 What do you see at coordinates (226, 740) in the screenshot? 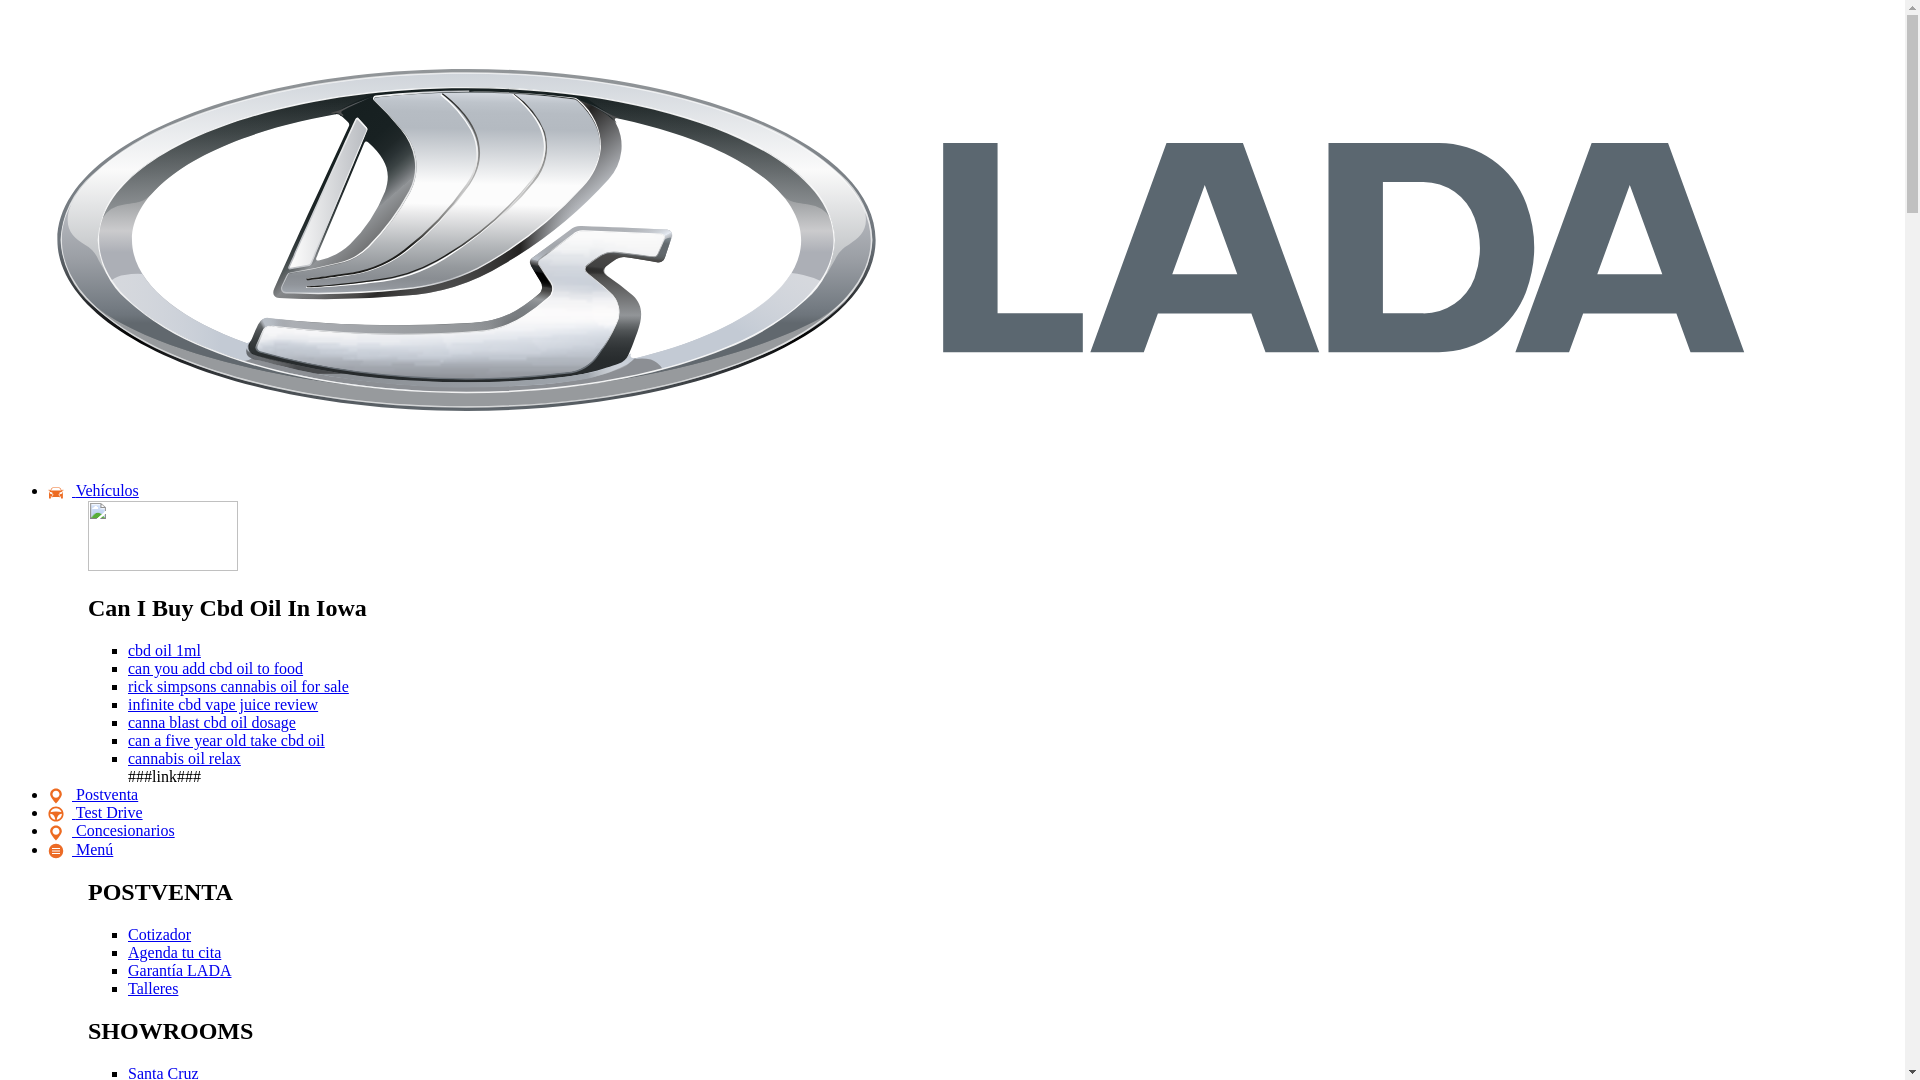
I see `can a five year old take cbd oil` at bounding box center [226, 740].